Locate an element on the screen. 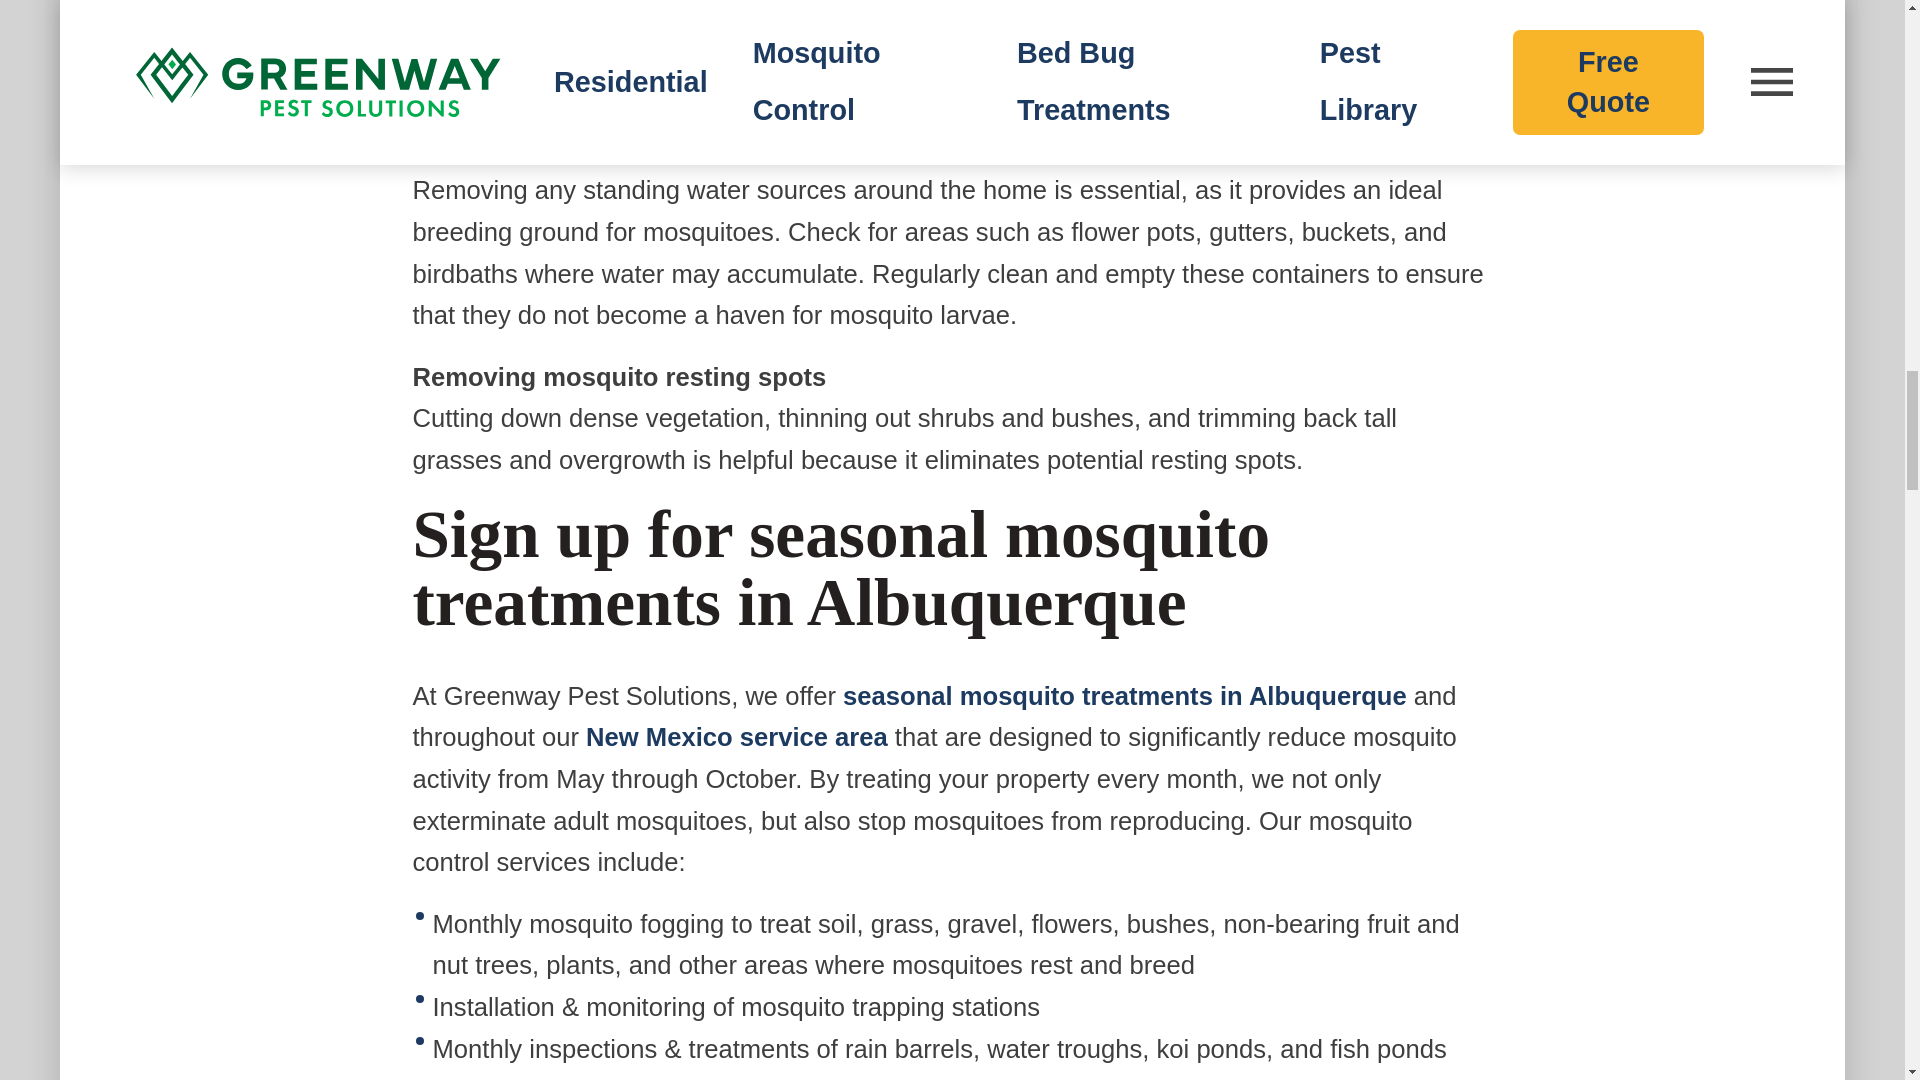 Image resolution: width=1920 pixels, height=1080 pixels. seasonal mosquito treatments in Albuquerque is located at coordinates (1124, 695).